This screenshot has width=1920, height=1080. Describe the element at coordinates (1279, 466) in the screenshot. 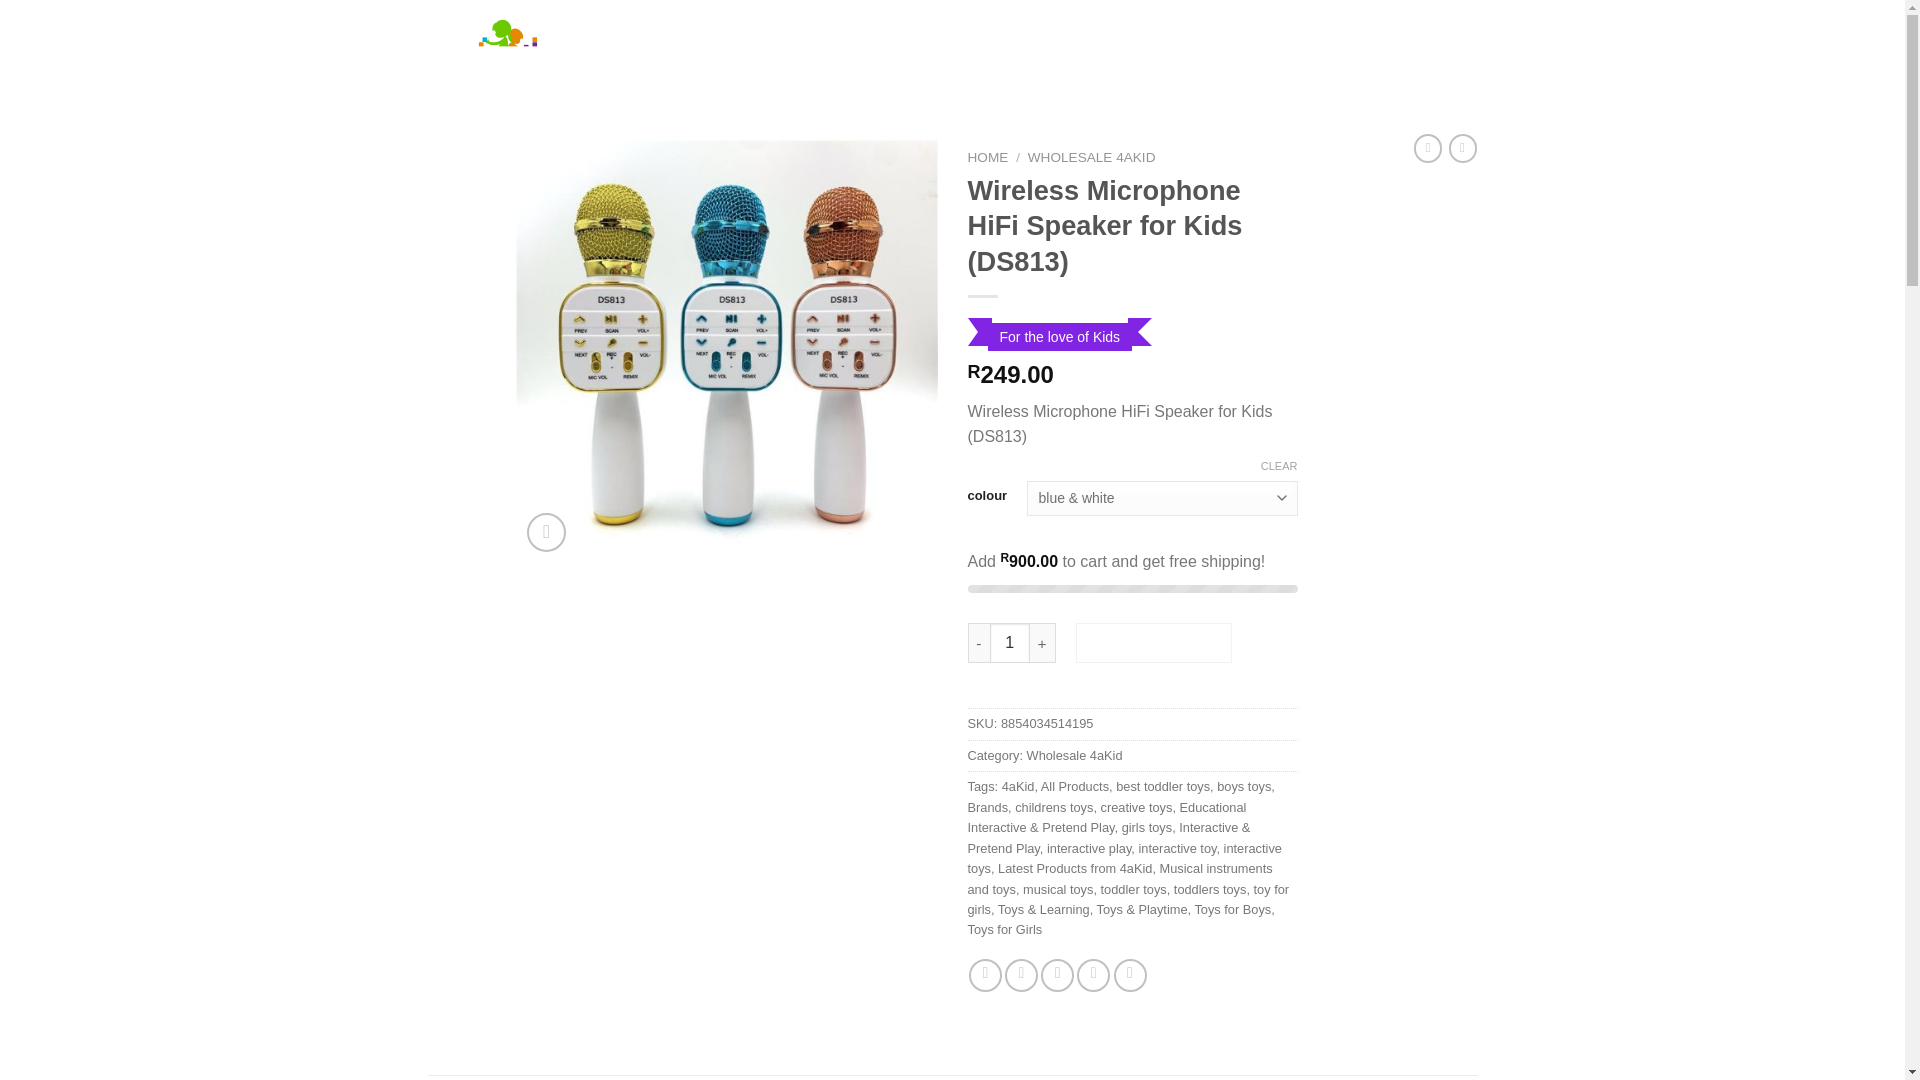

I see `CLEAR` at that location.